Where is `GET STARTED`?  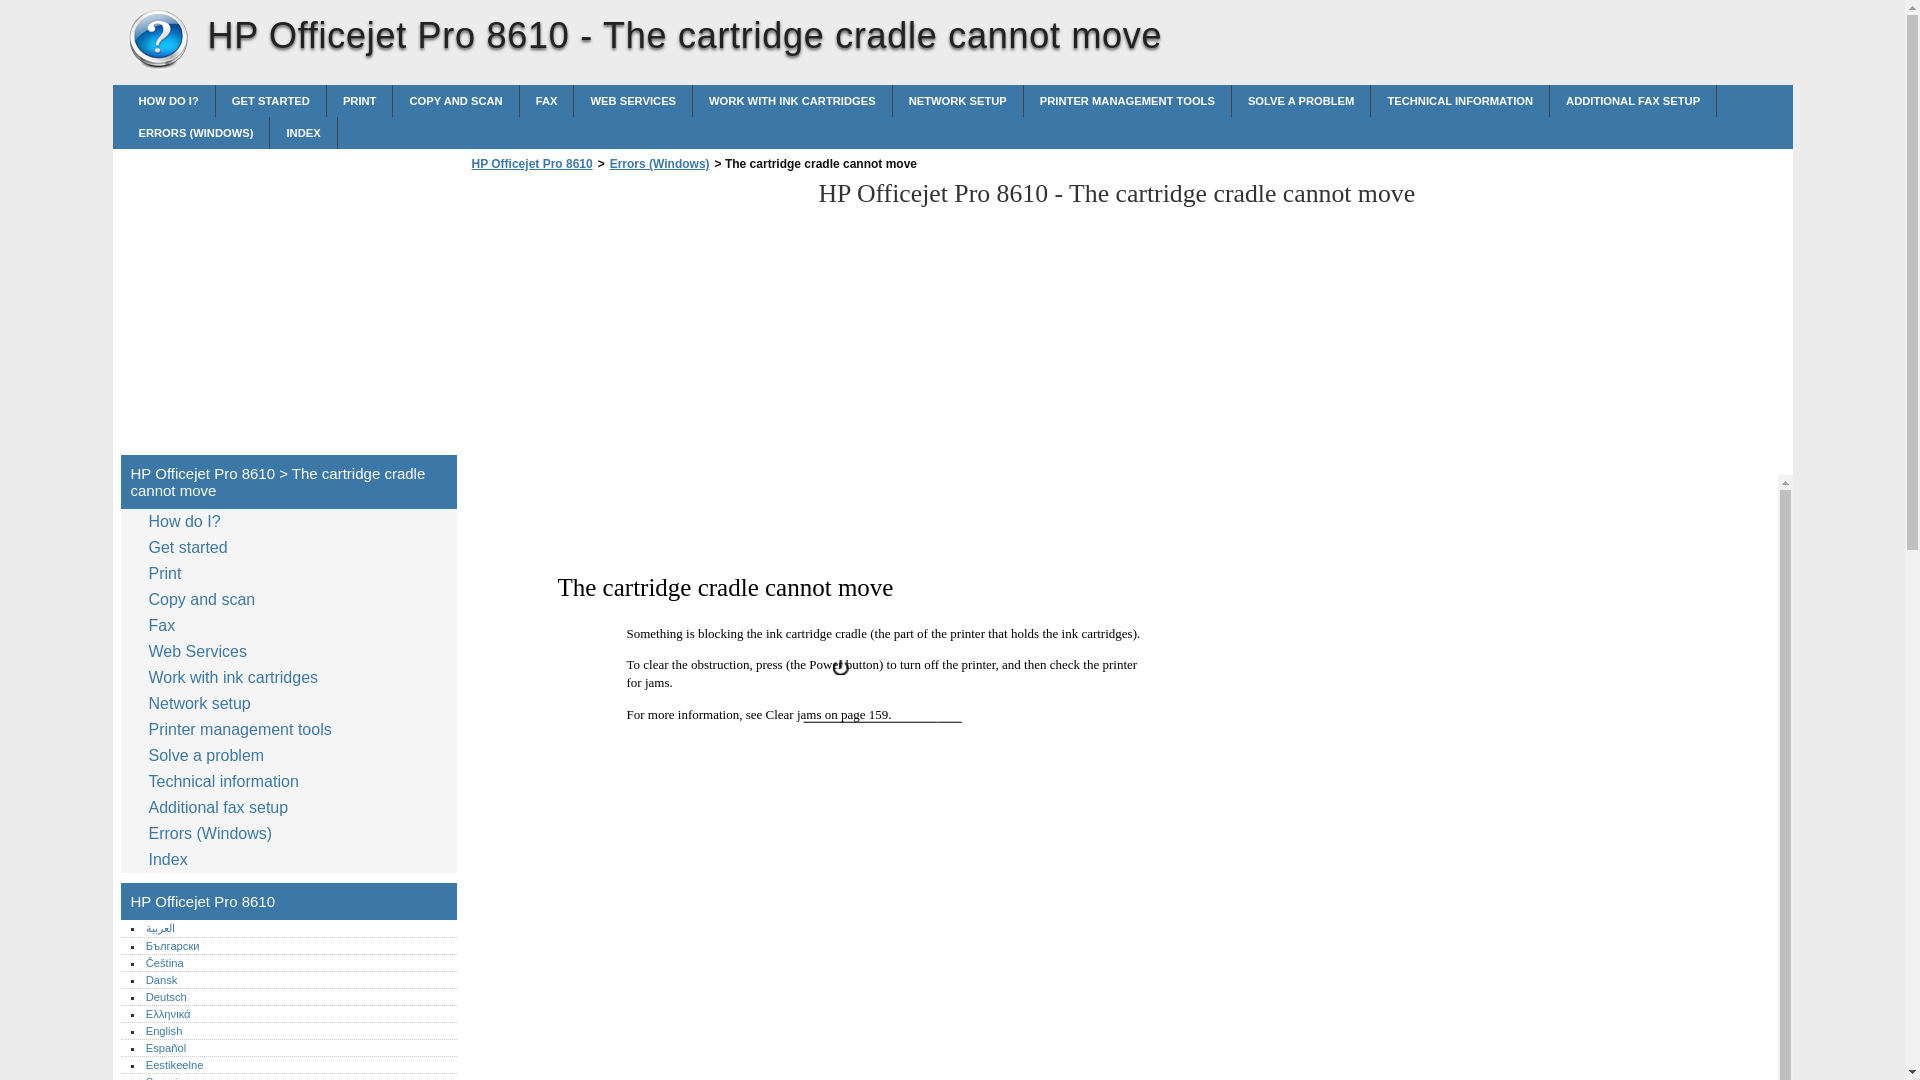
GET STARTED is located at coordinates (270, 100).